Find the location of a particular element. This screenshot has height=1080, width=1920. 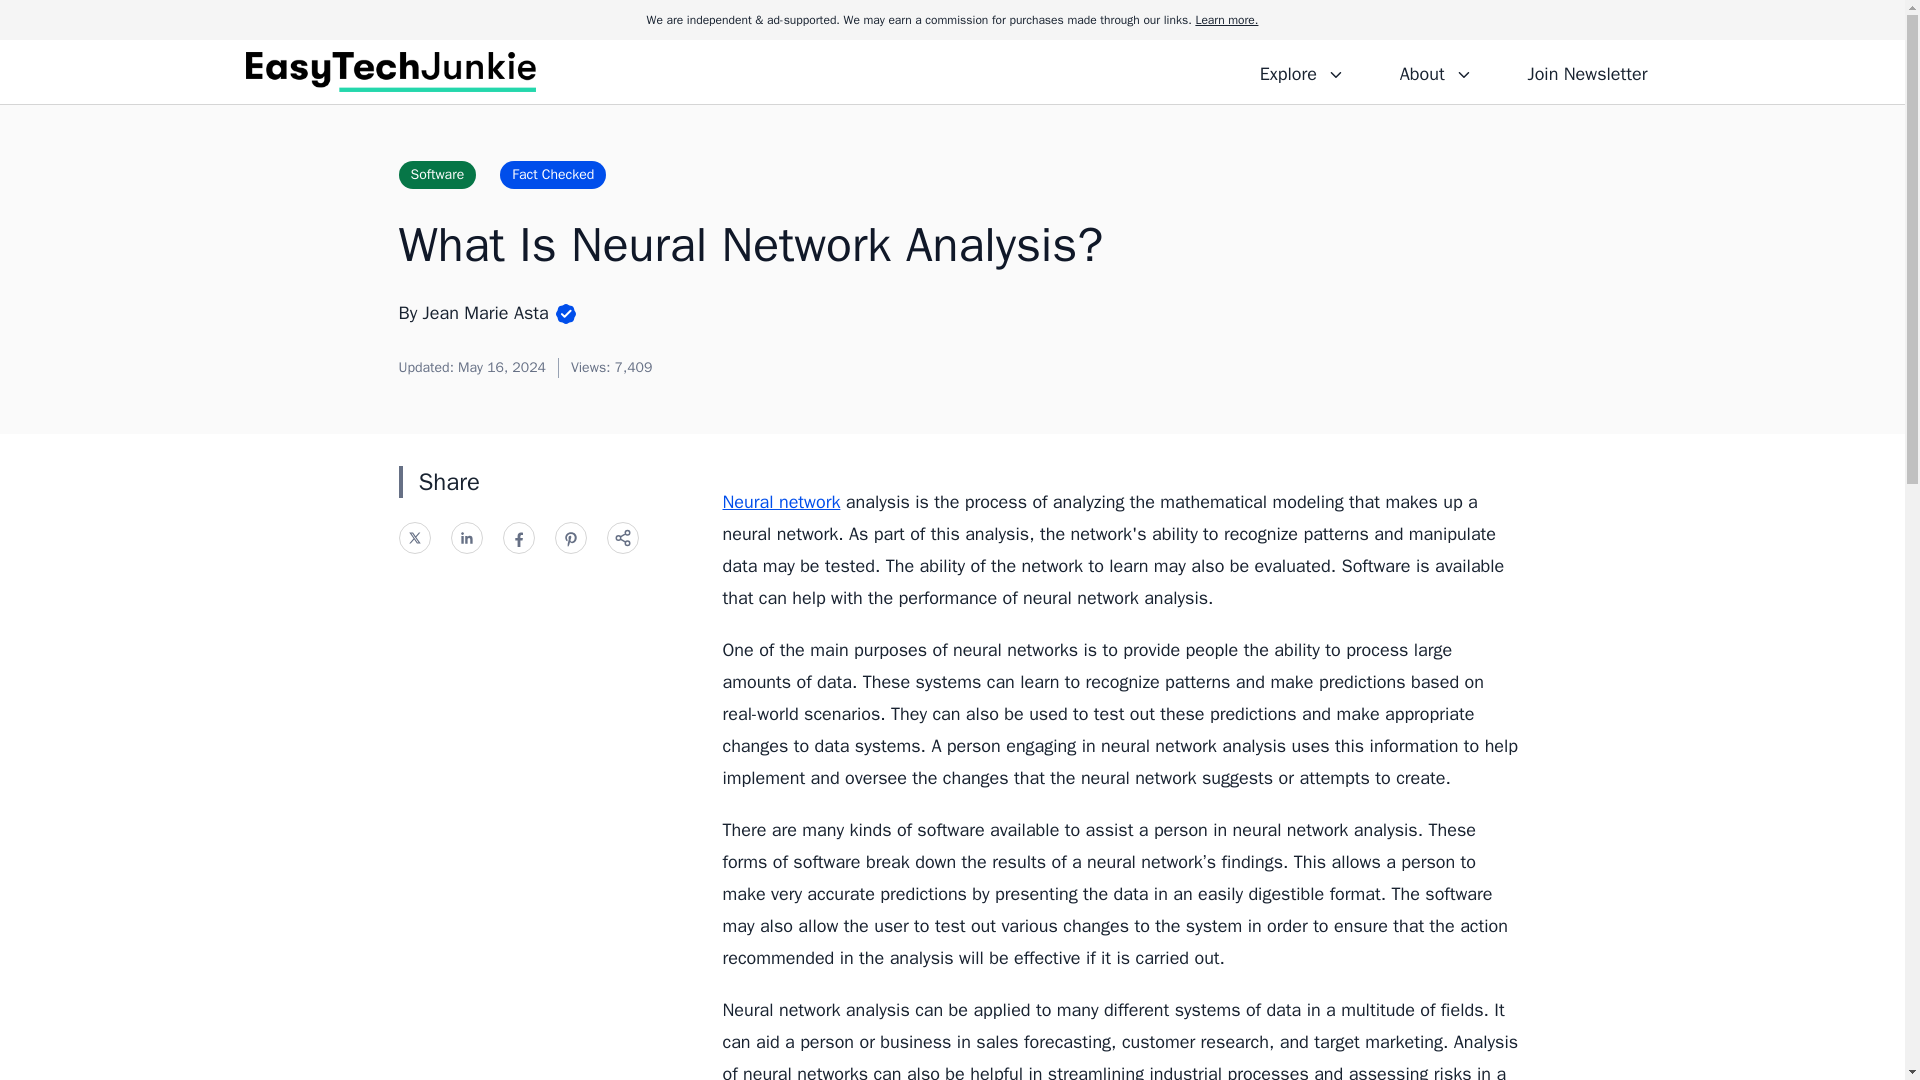

Explore is located at coordinates (1302, 71).